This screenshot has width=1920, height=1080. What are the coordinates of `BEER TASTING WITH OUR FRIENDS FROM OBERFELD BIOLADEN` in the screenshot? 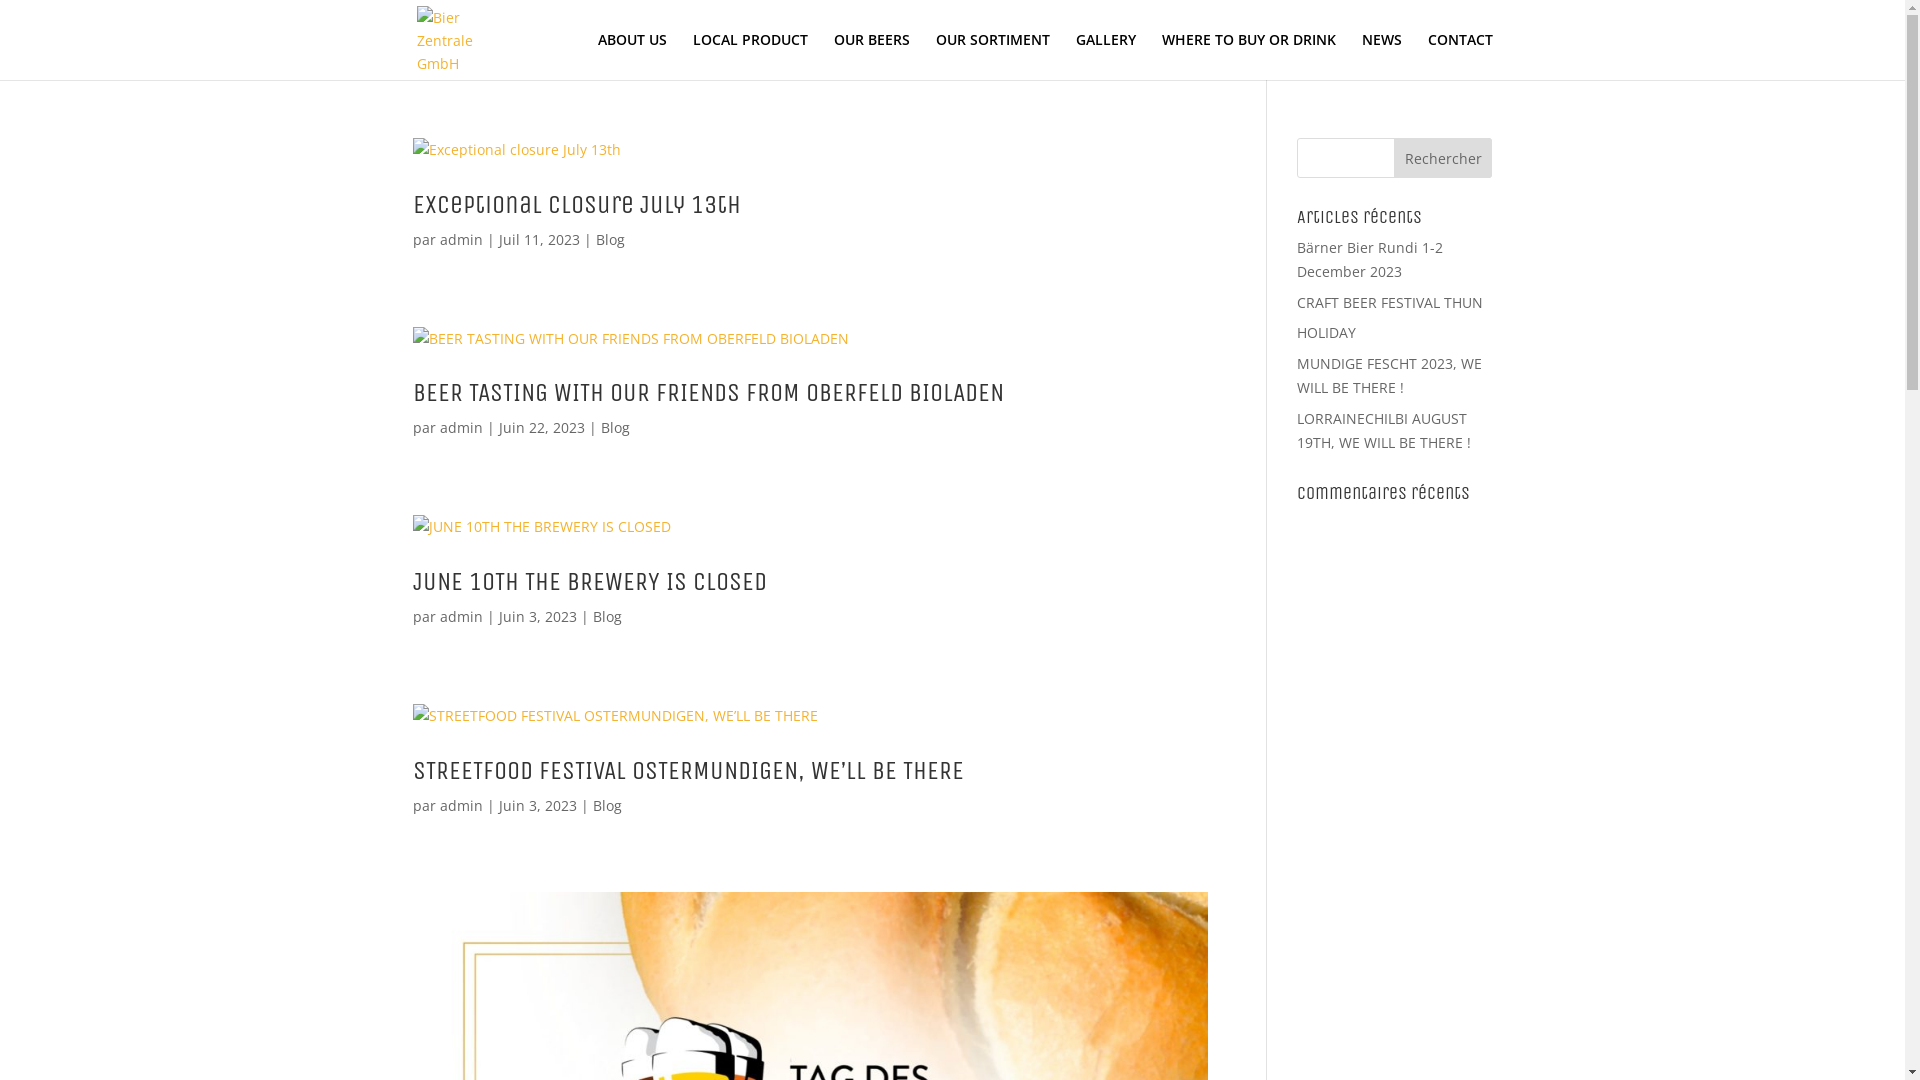 It's located at (707, 392).